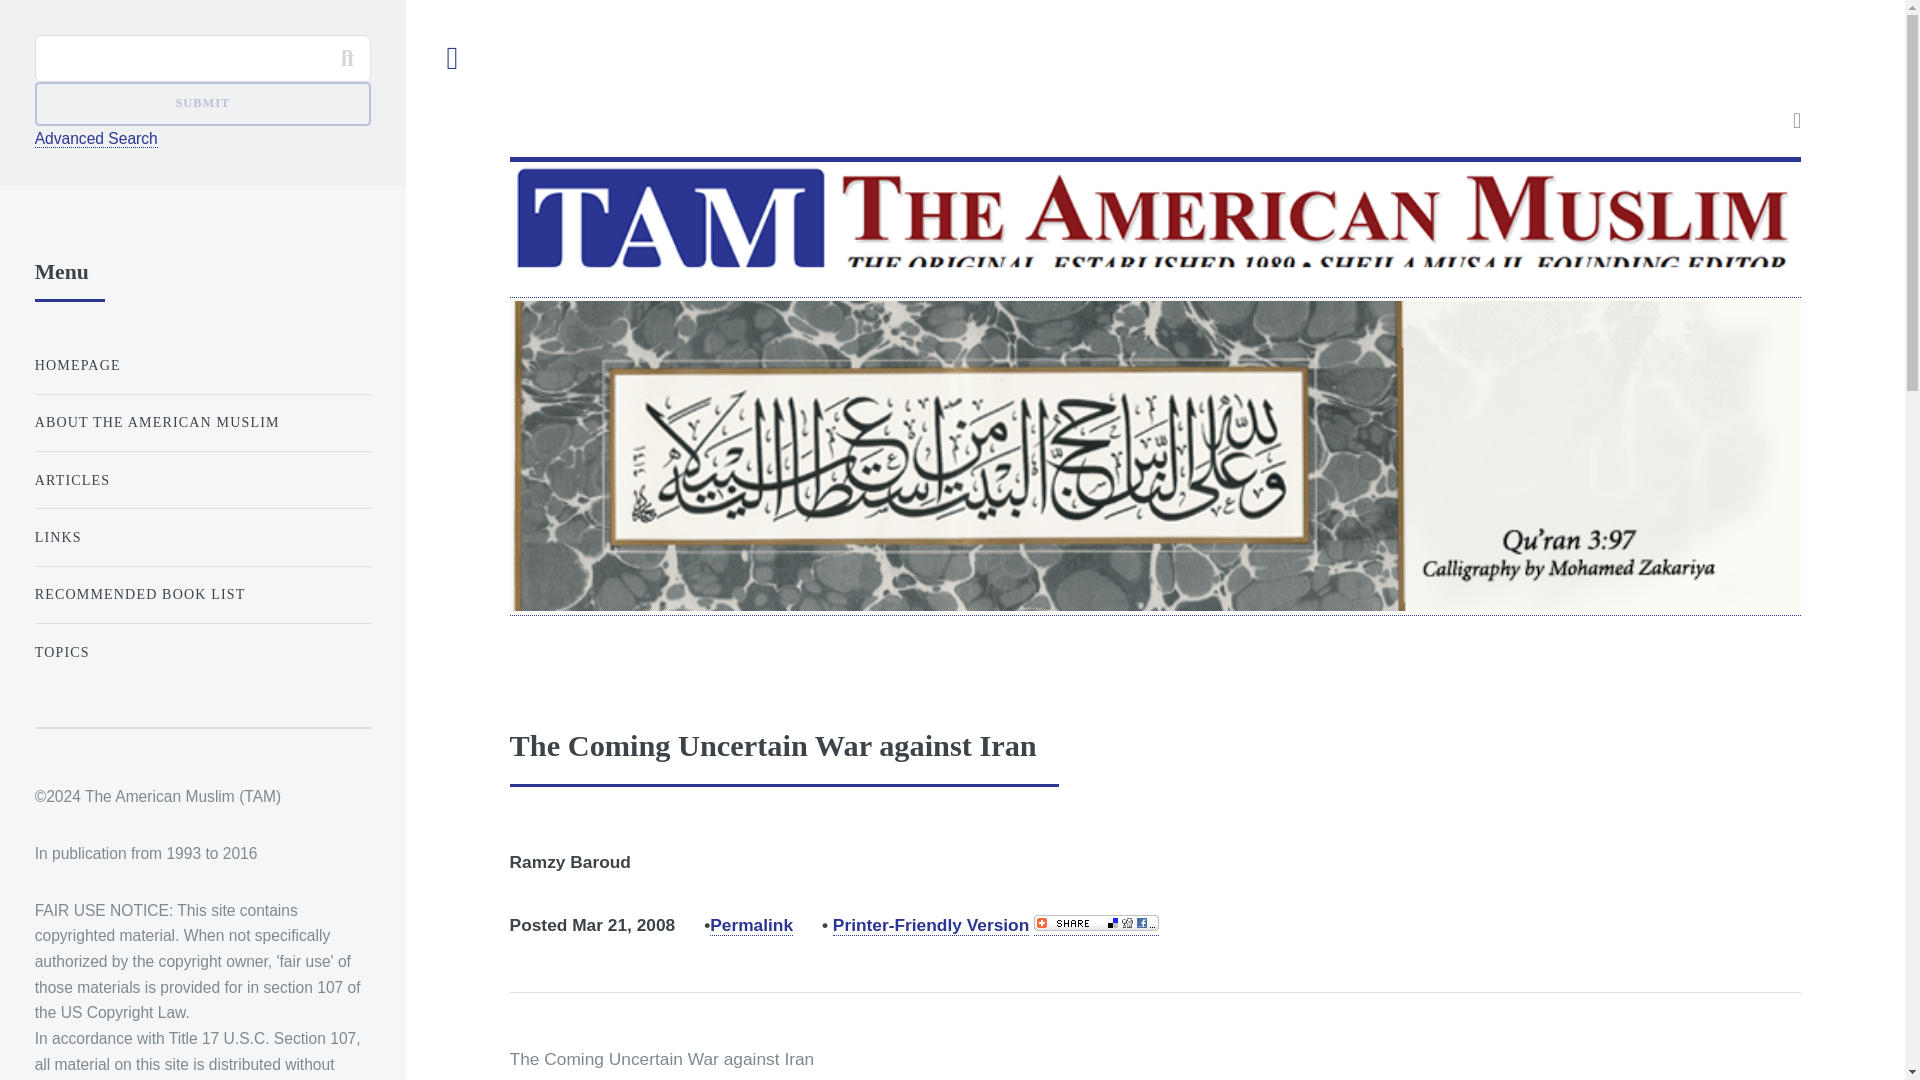 The width and height of the screenshot is (1920, 1080). I want to click on RECOMMENDED BOOK LIST , so click(202, 594).